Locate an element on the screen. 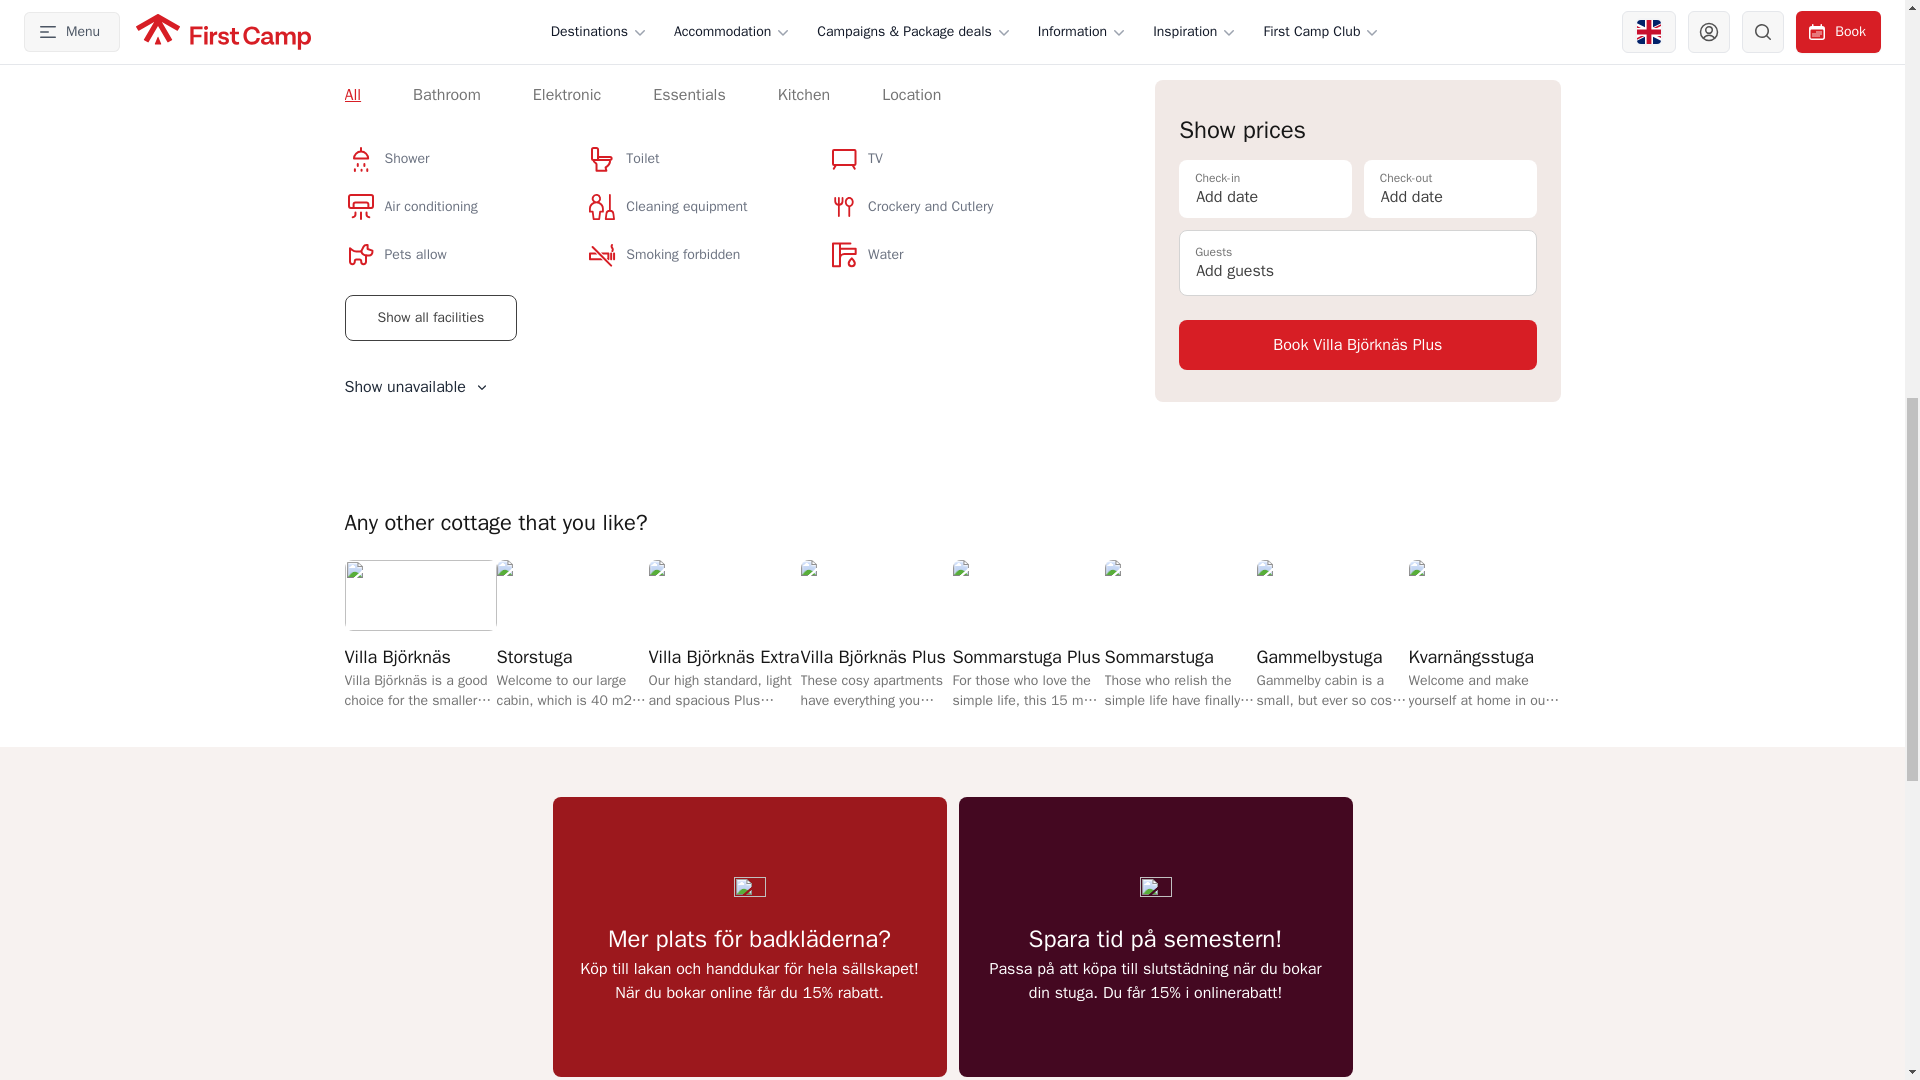  Essentials is located at coordinates (688, 94).